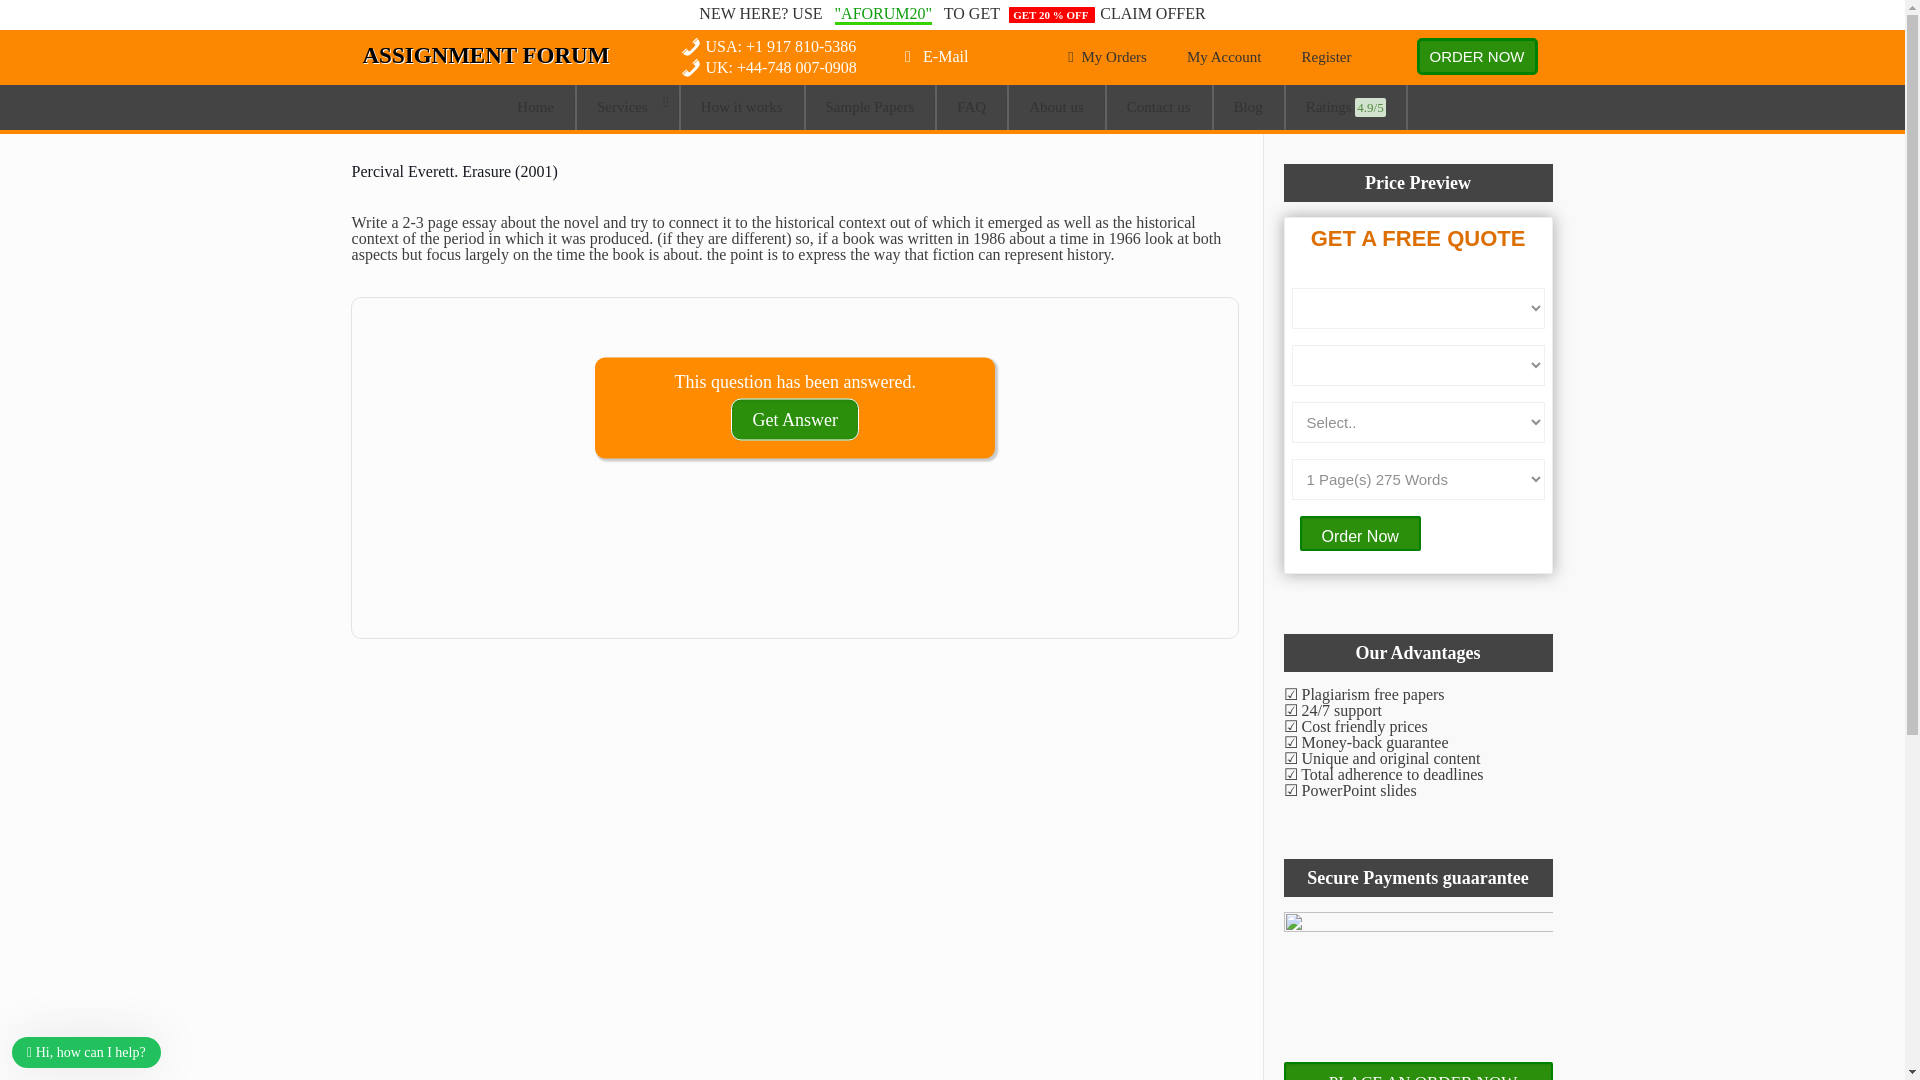 The width and height of the screenshot is (1920, 1080). What do you see at coordinates (1224, 58) in the screenshot?
I see `My Account` at bounding box center [1224, 58].